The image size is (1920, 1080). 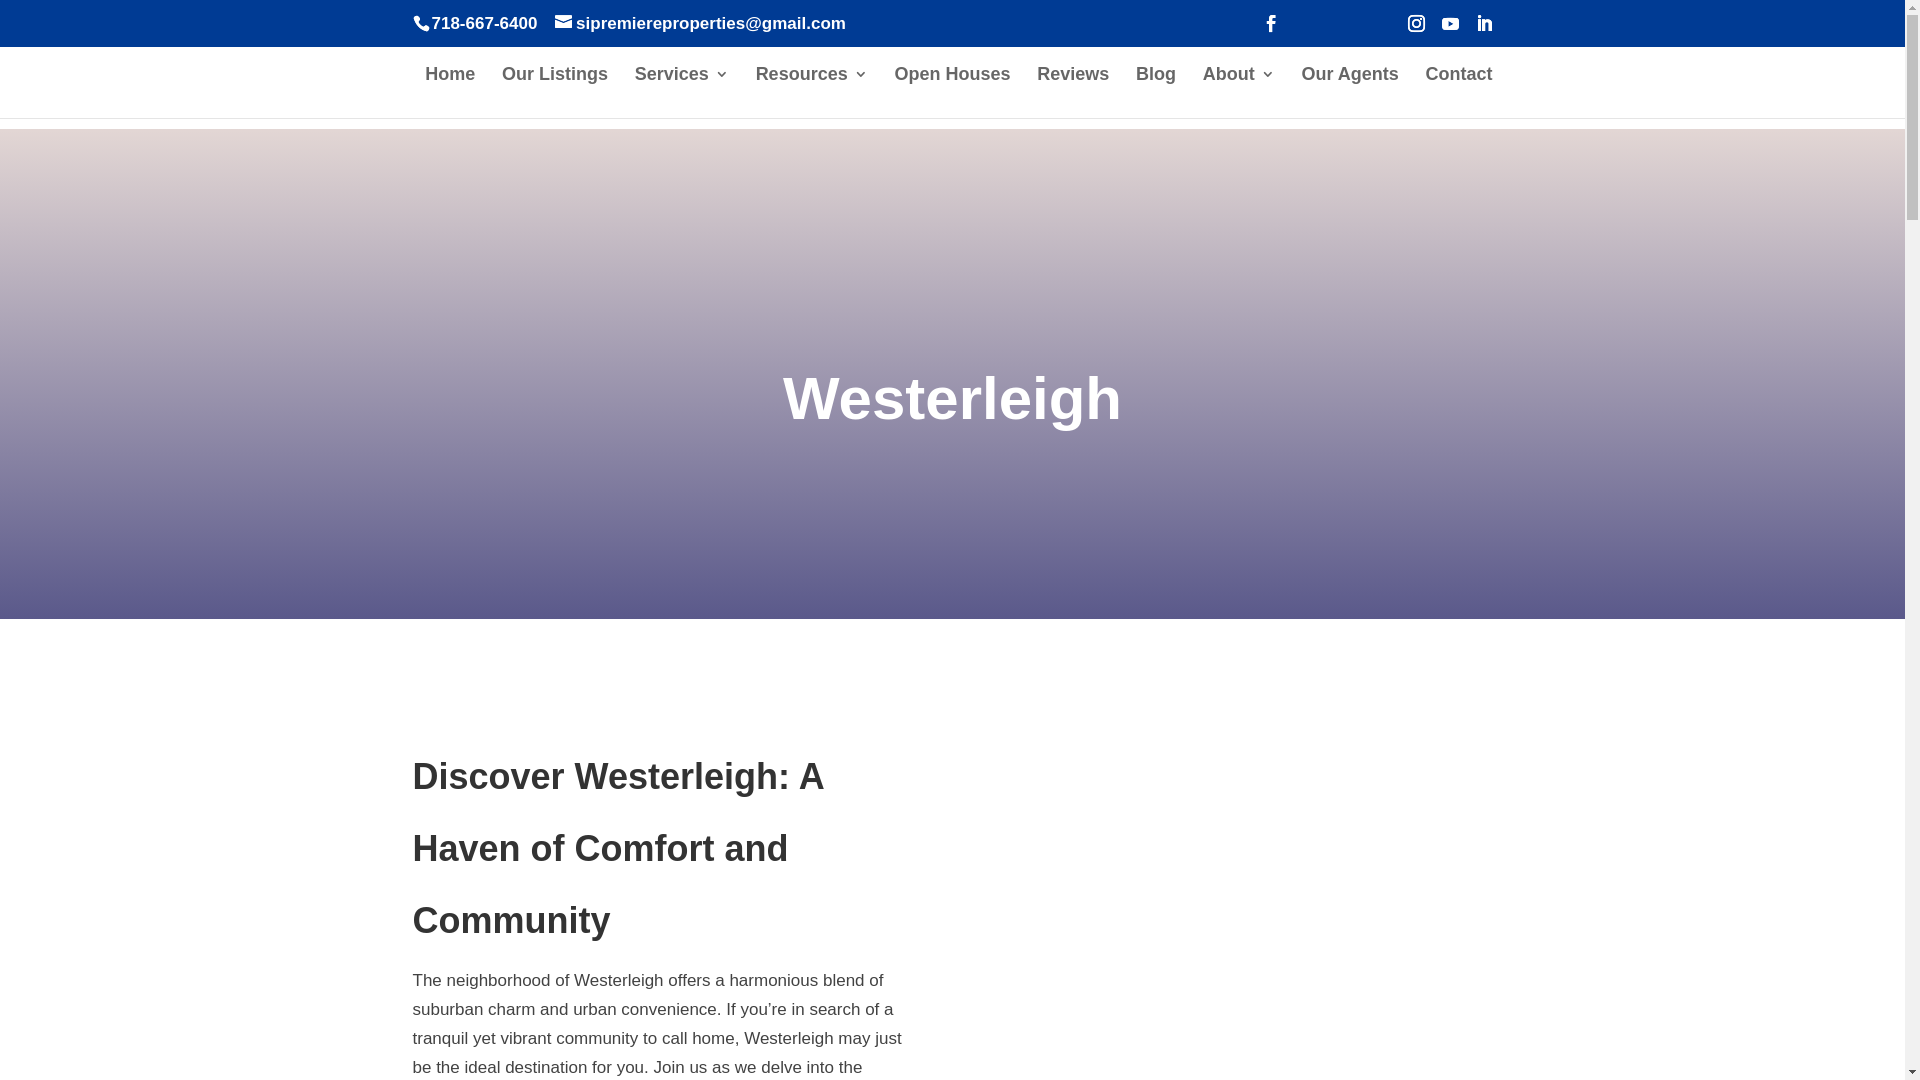 What do you see at coordinates (682, 92) in the screenshot?
I see `Services` at bounding box center [682, 92].